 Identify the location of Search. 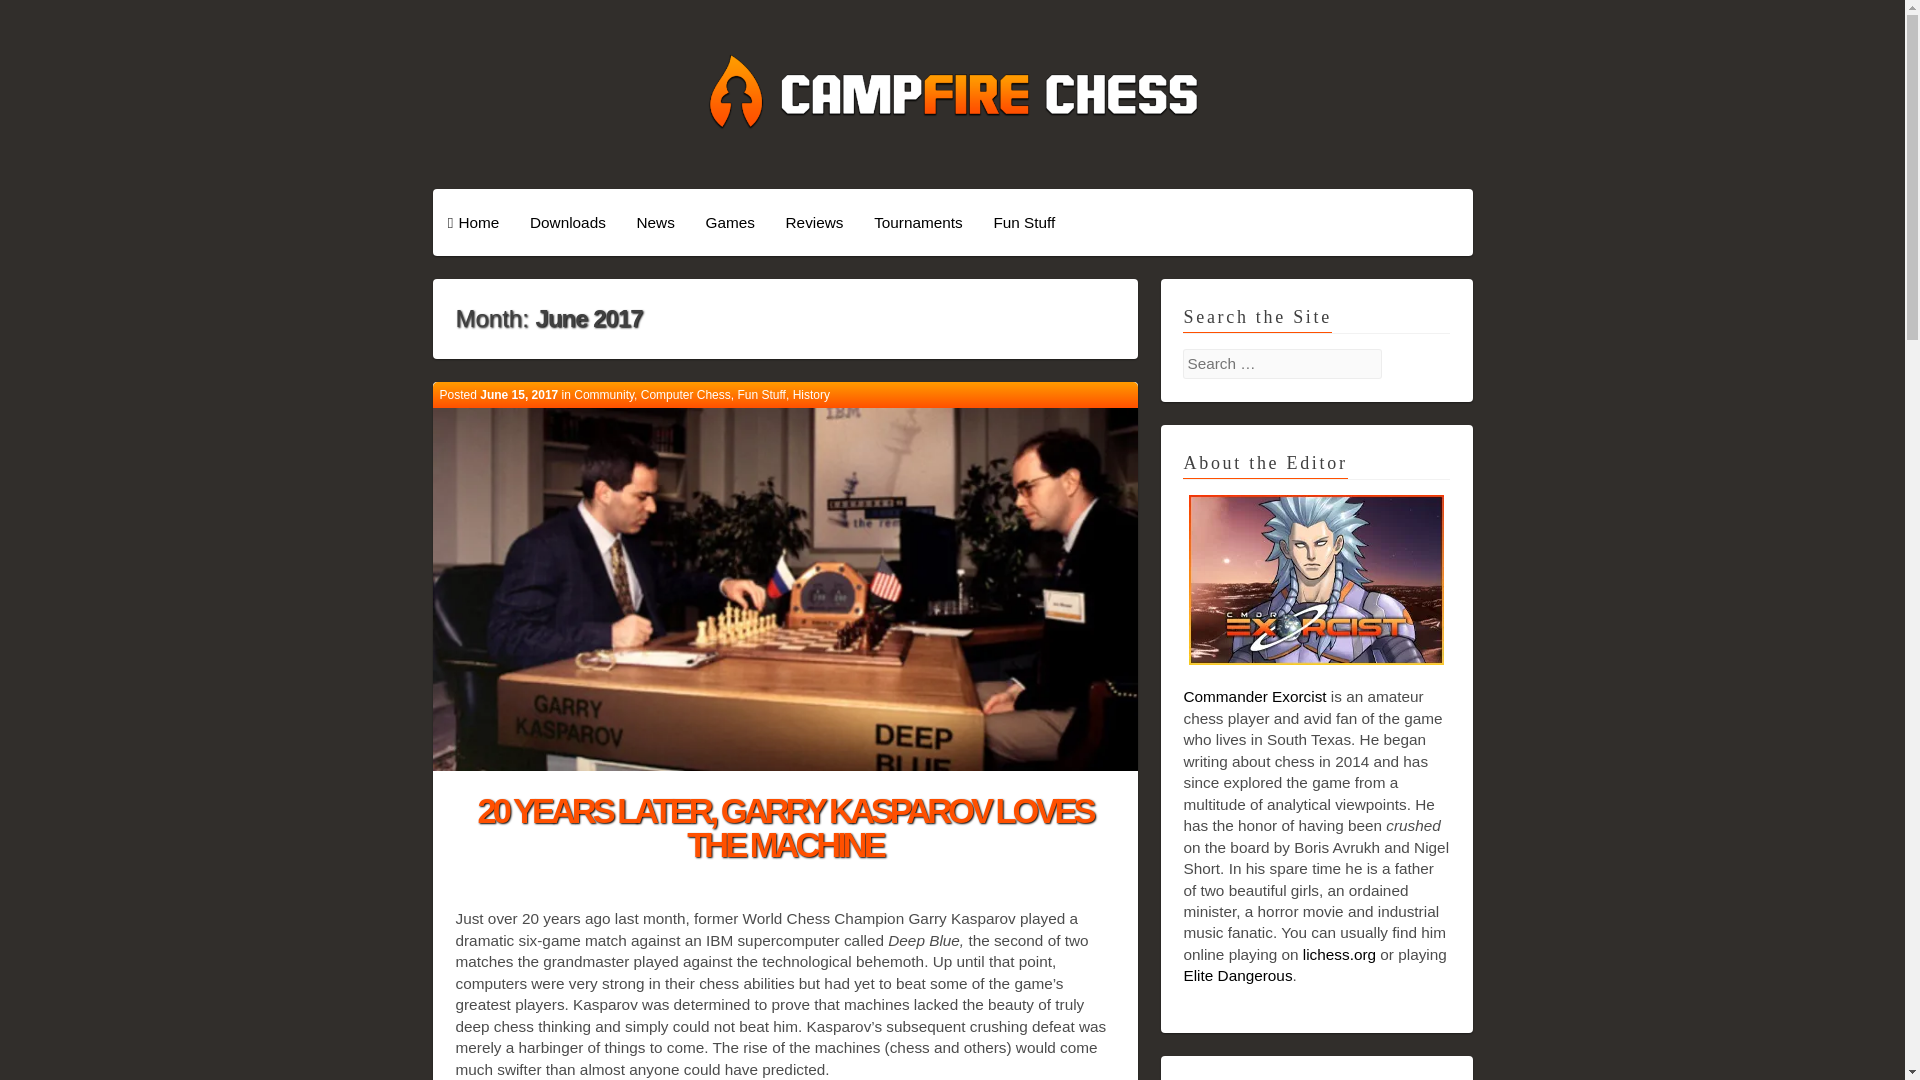
(37, 16).